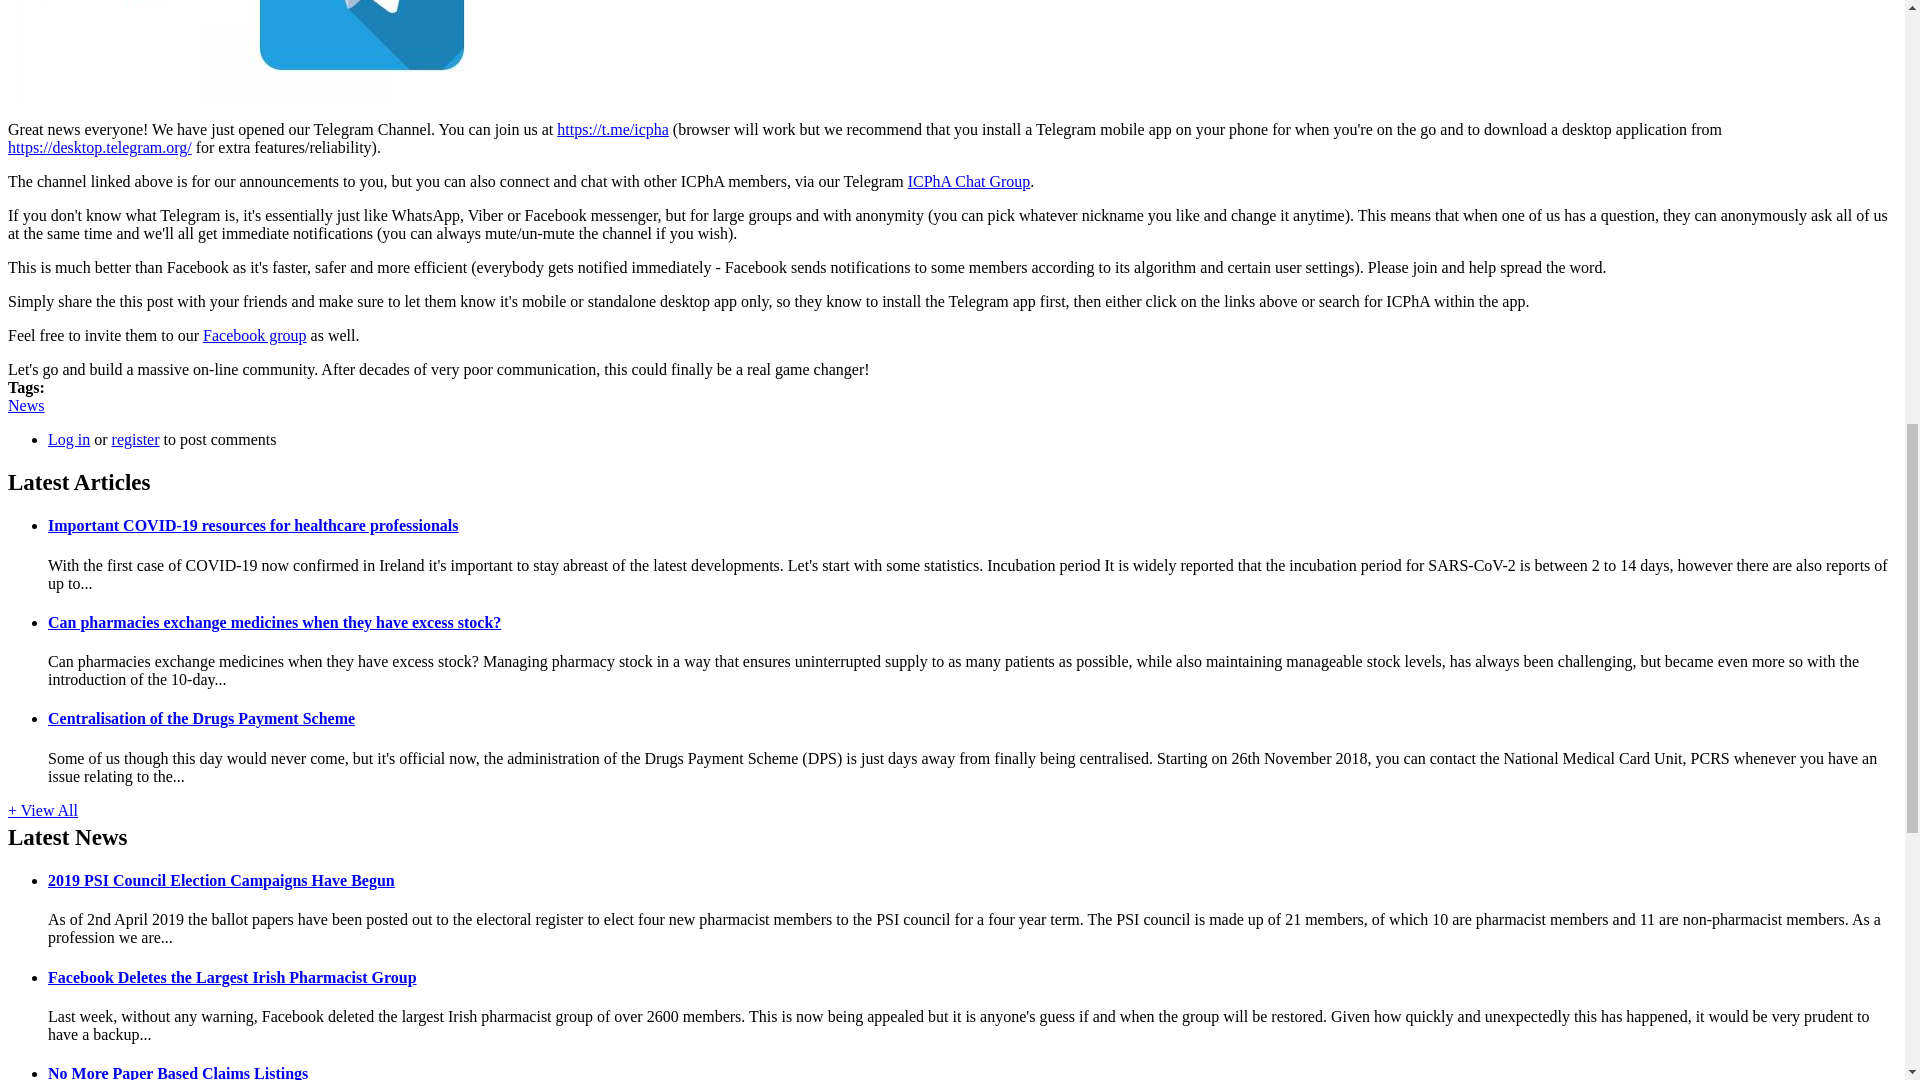 The image size is (1920, 1080). Describe the element at coordinates (135, 439) in the screenshot. I see `register` at that location.